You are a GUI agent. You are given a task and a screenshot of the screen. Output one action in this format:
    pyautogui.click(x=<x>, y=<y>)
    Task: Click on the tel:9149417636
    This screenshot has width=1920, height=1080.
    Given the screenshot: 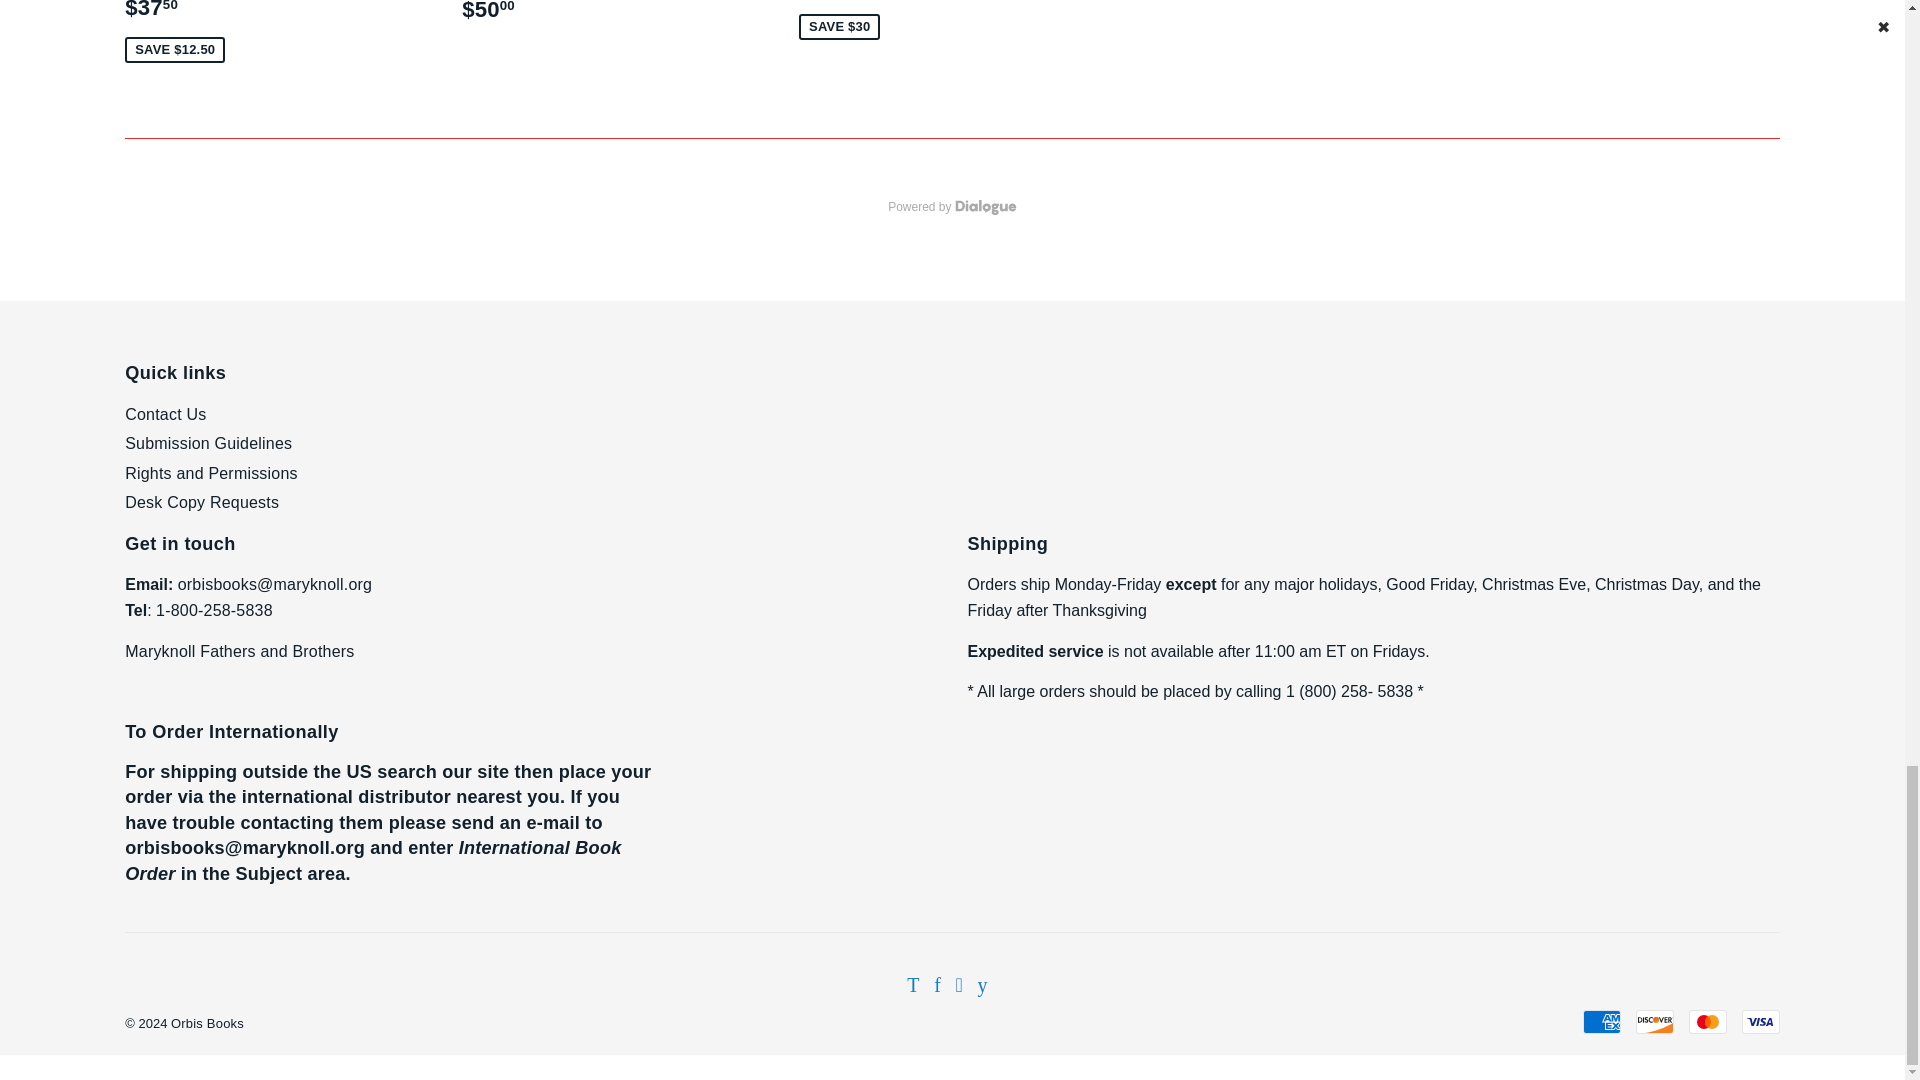 What is the action you would take?
    pyautogui.click(x=214, y=610)
    